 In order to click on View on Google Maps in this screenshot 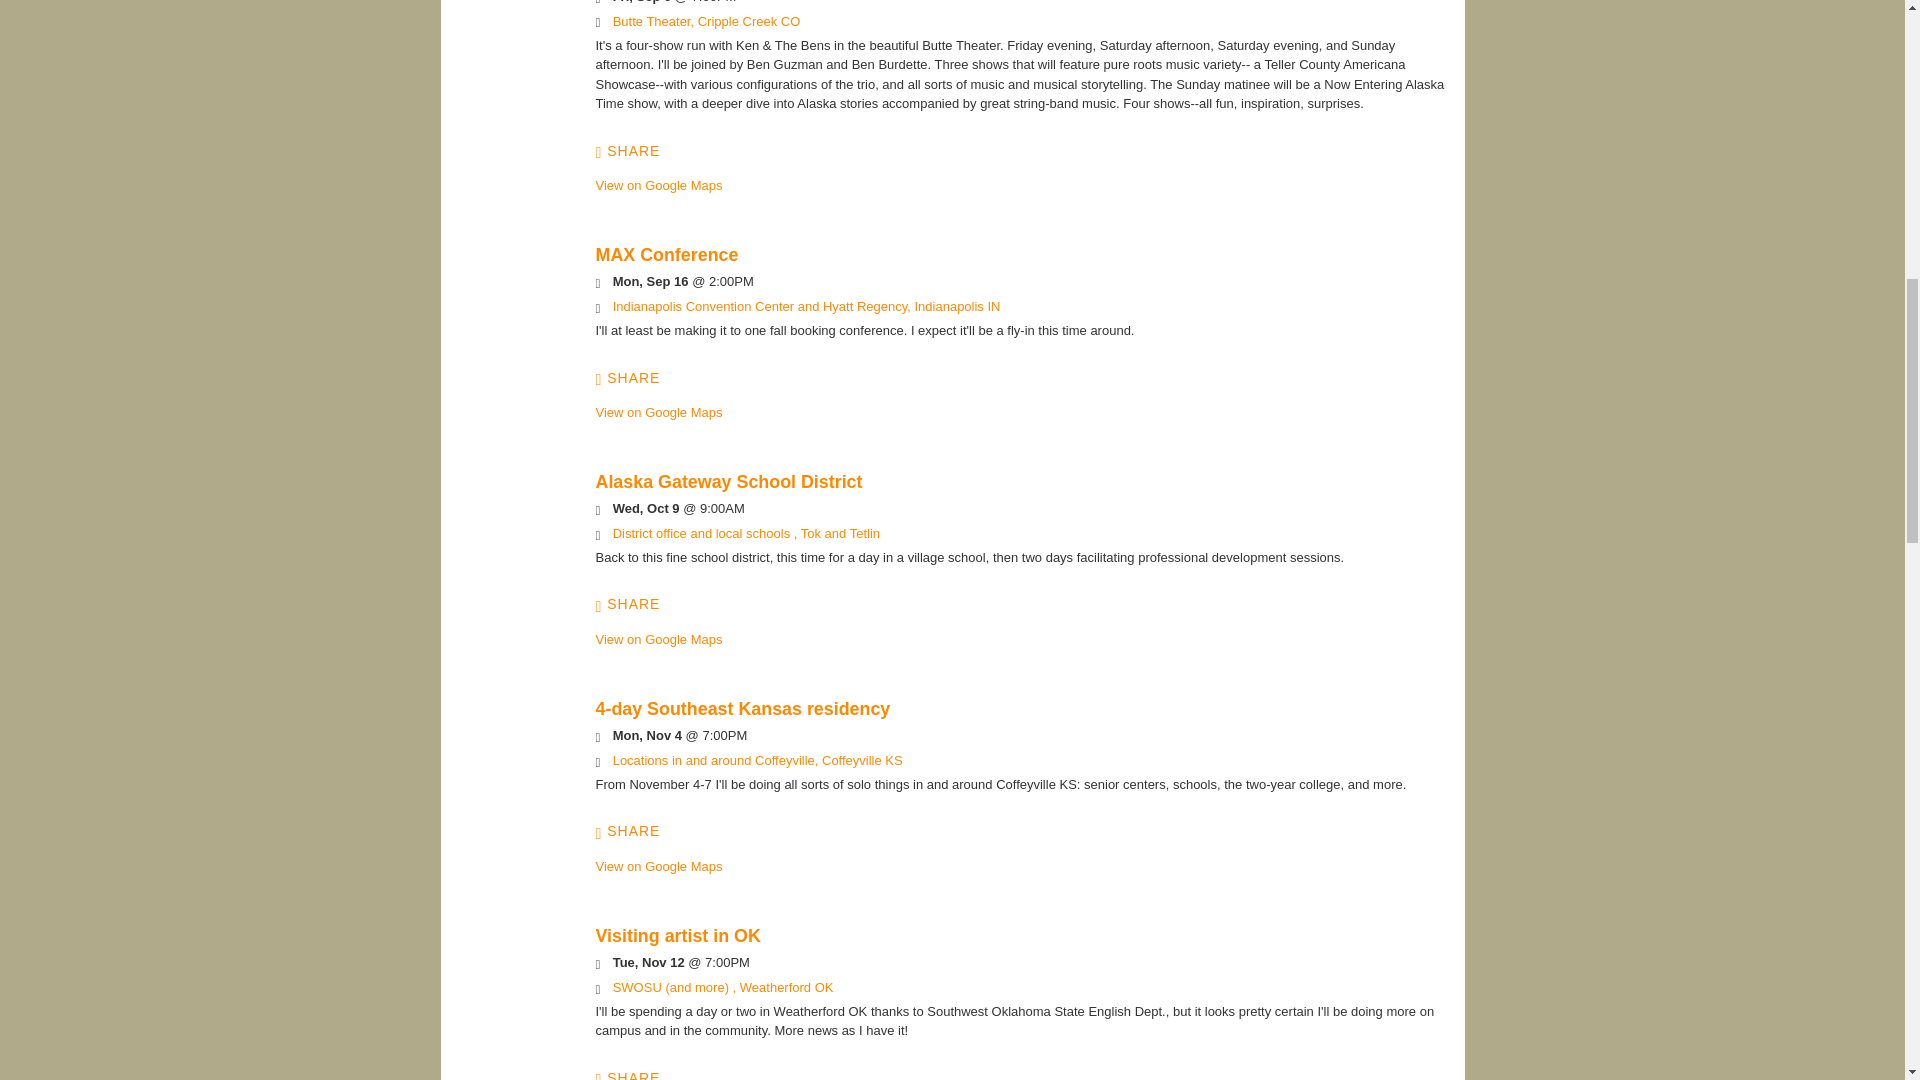, I will do `click(706, 22)`.